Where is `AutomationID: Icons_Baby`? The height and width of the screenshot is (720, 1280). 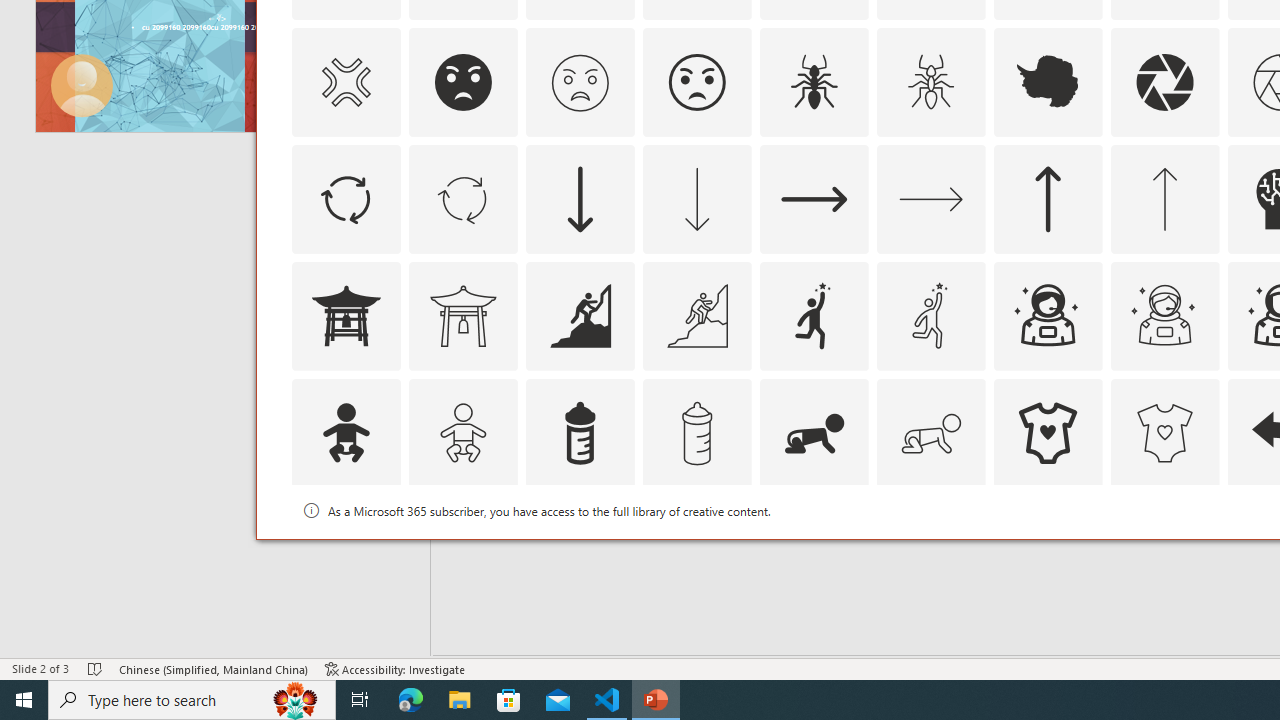
AutomationID: Icons_Baby is located at coordinates (345, 432).